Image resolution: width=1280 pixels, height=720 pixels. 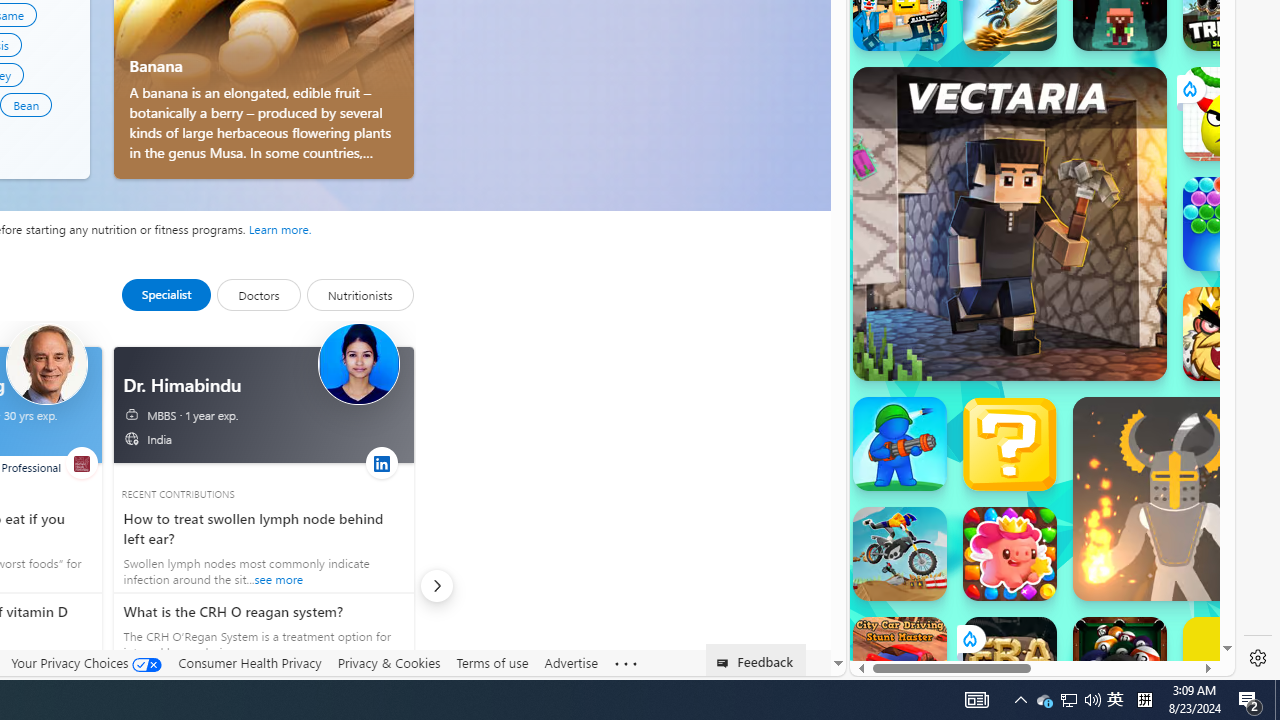 What do you see at coordinates (1230, 224) in the screenshot?
I see `Bubble Shooter` at bounding box center [1230, 224].